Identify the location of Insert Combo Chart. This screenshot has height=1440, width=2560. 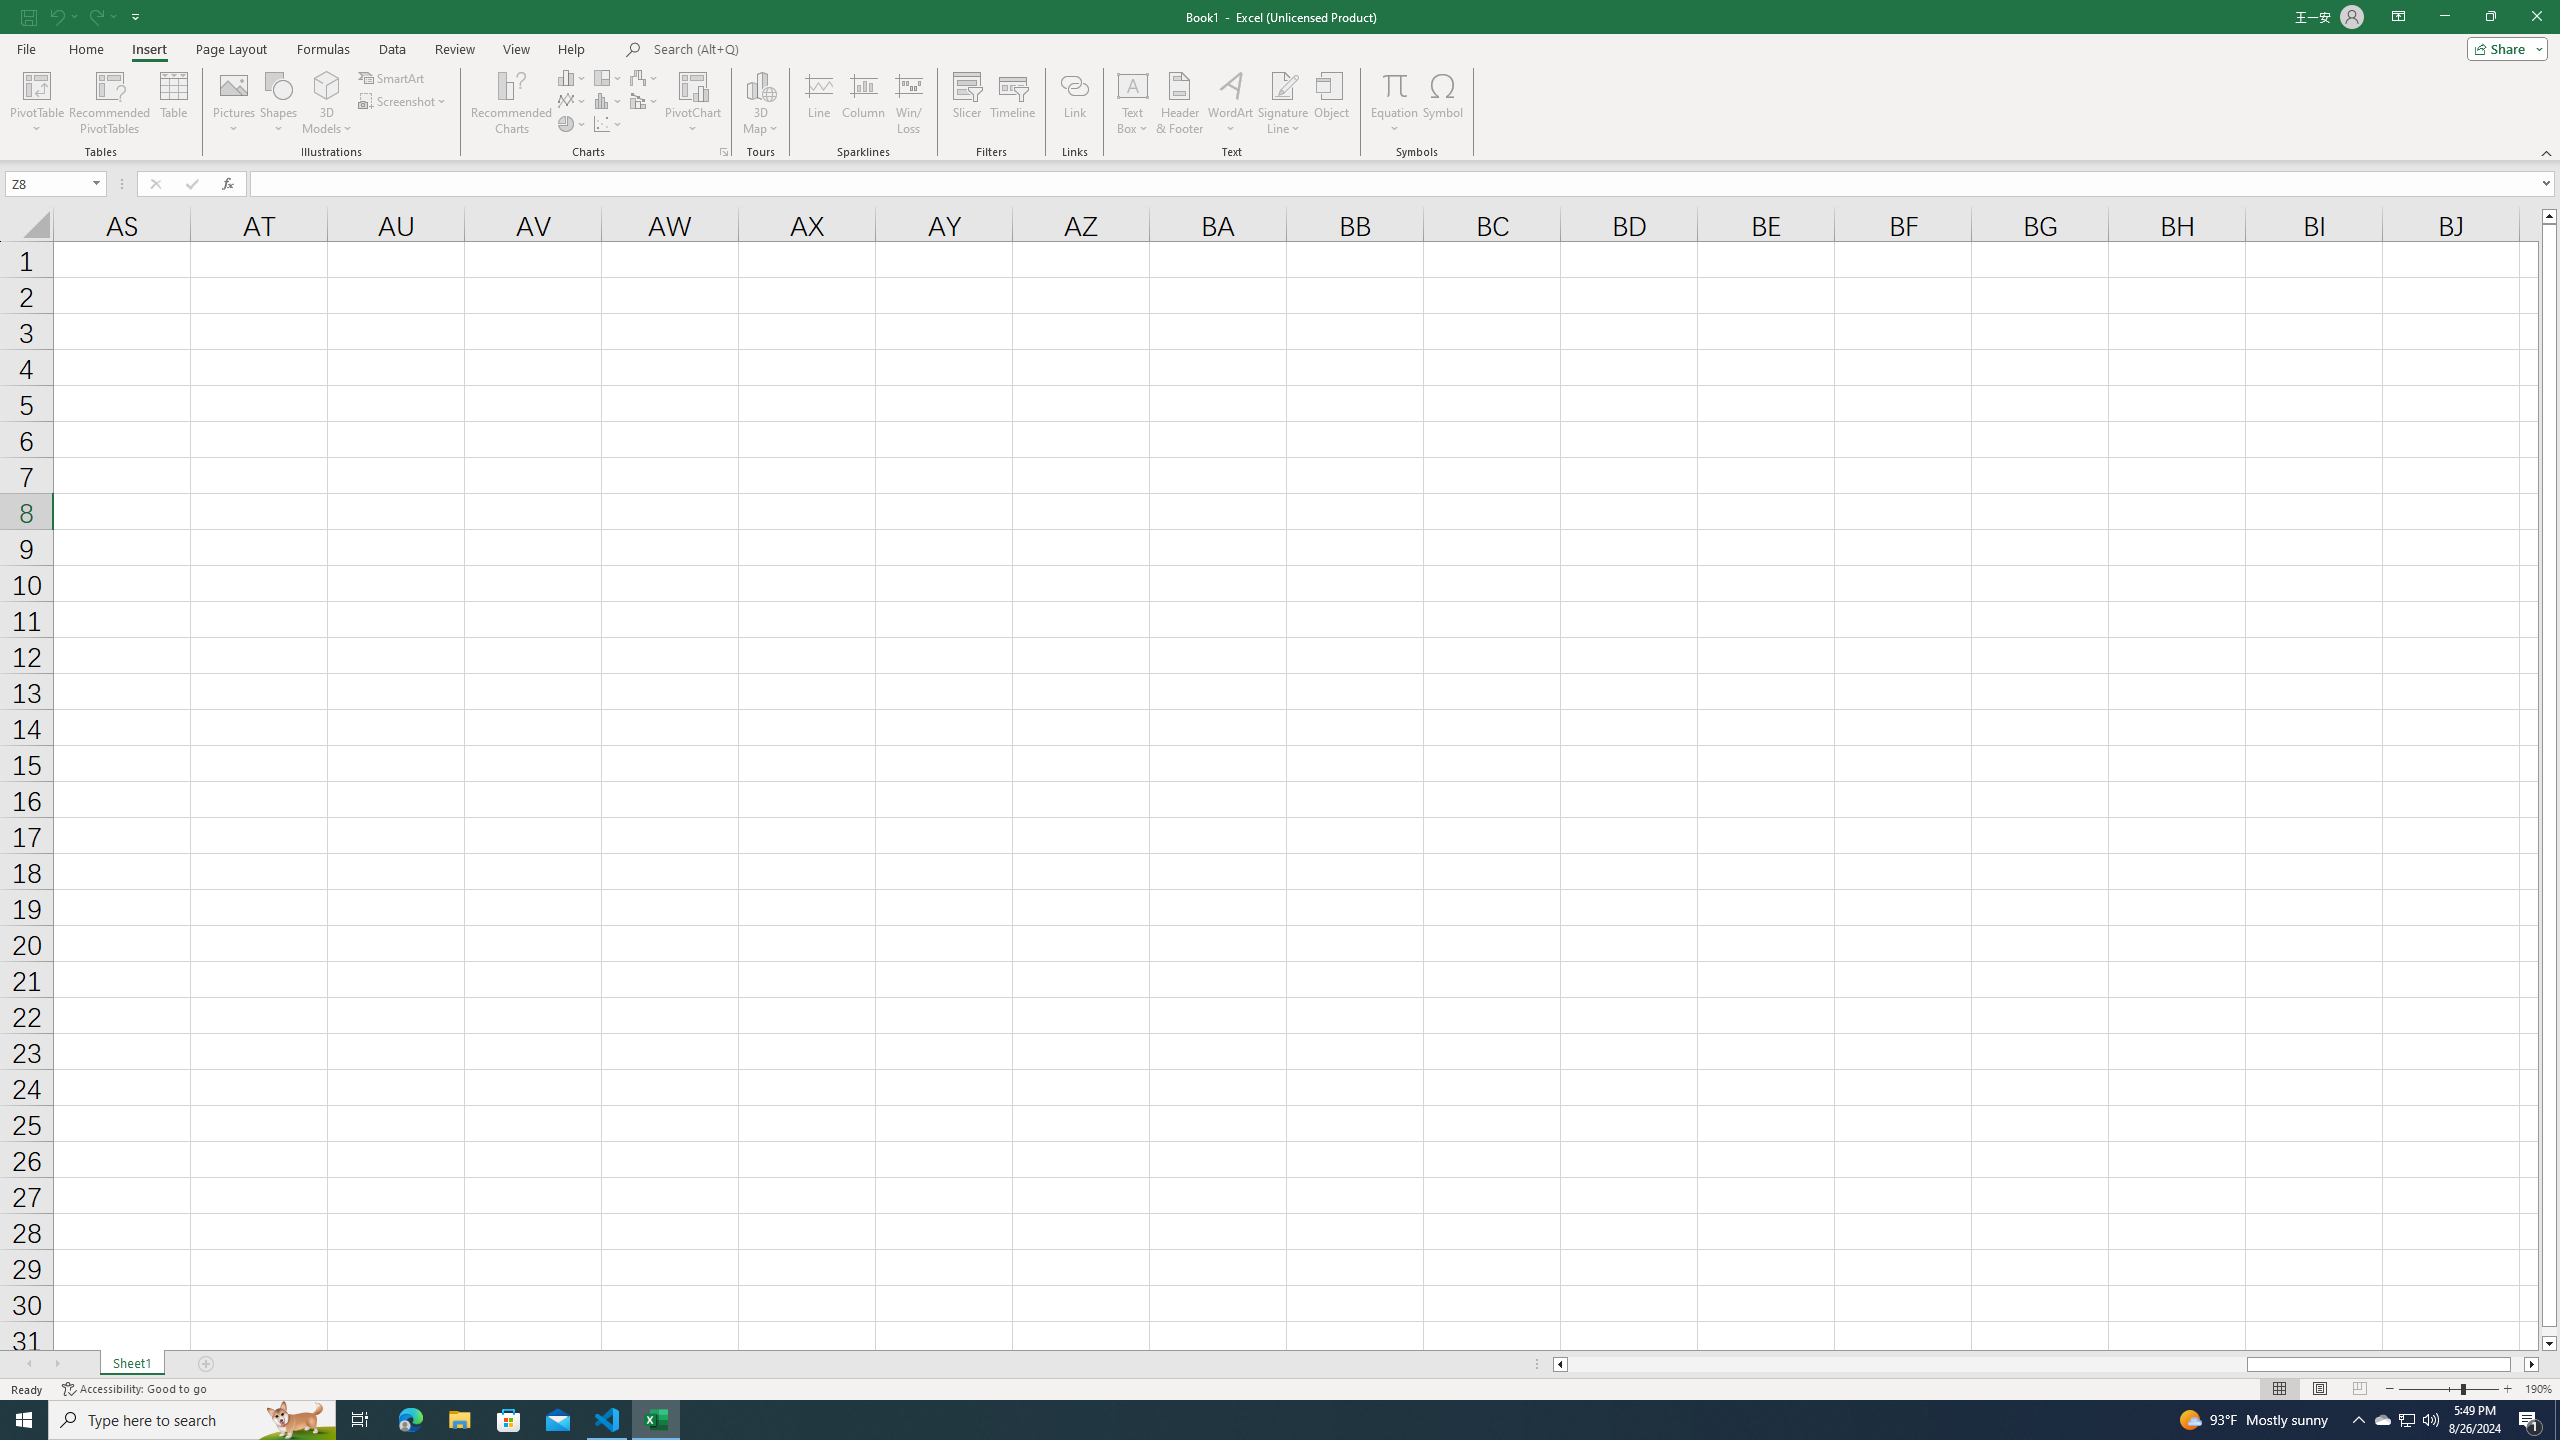
(645, 100).